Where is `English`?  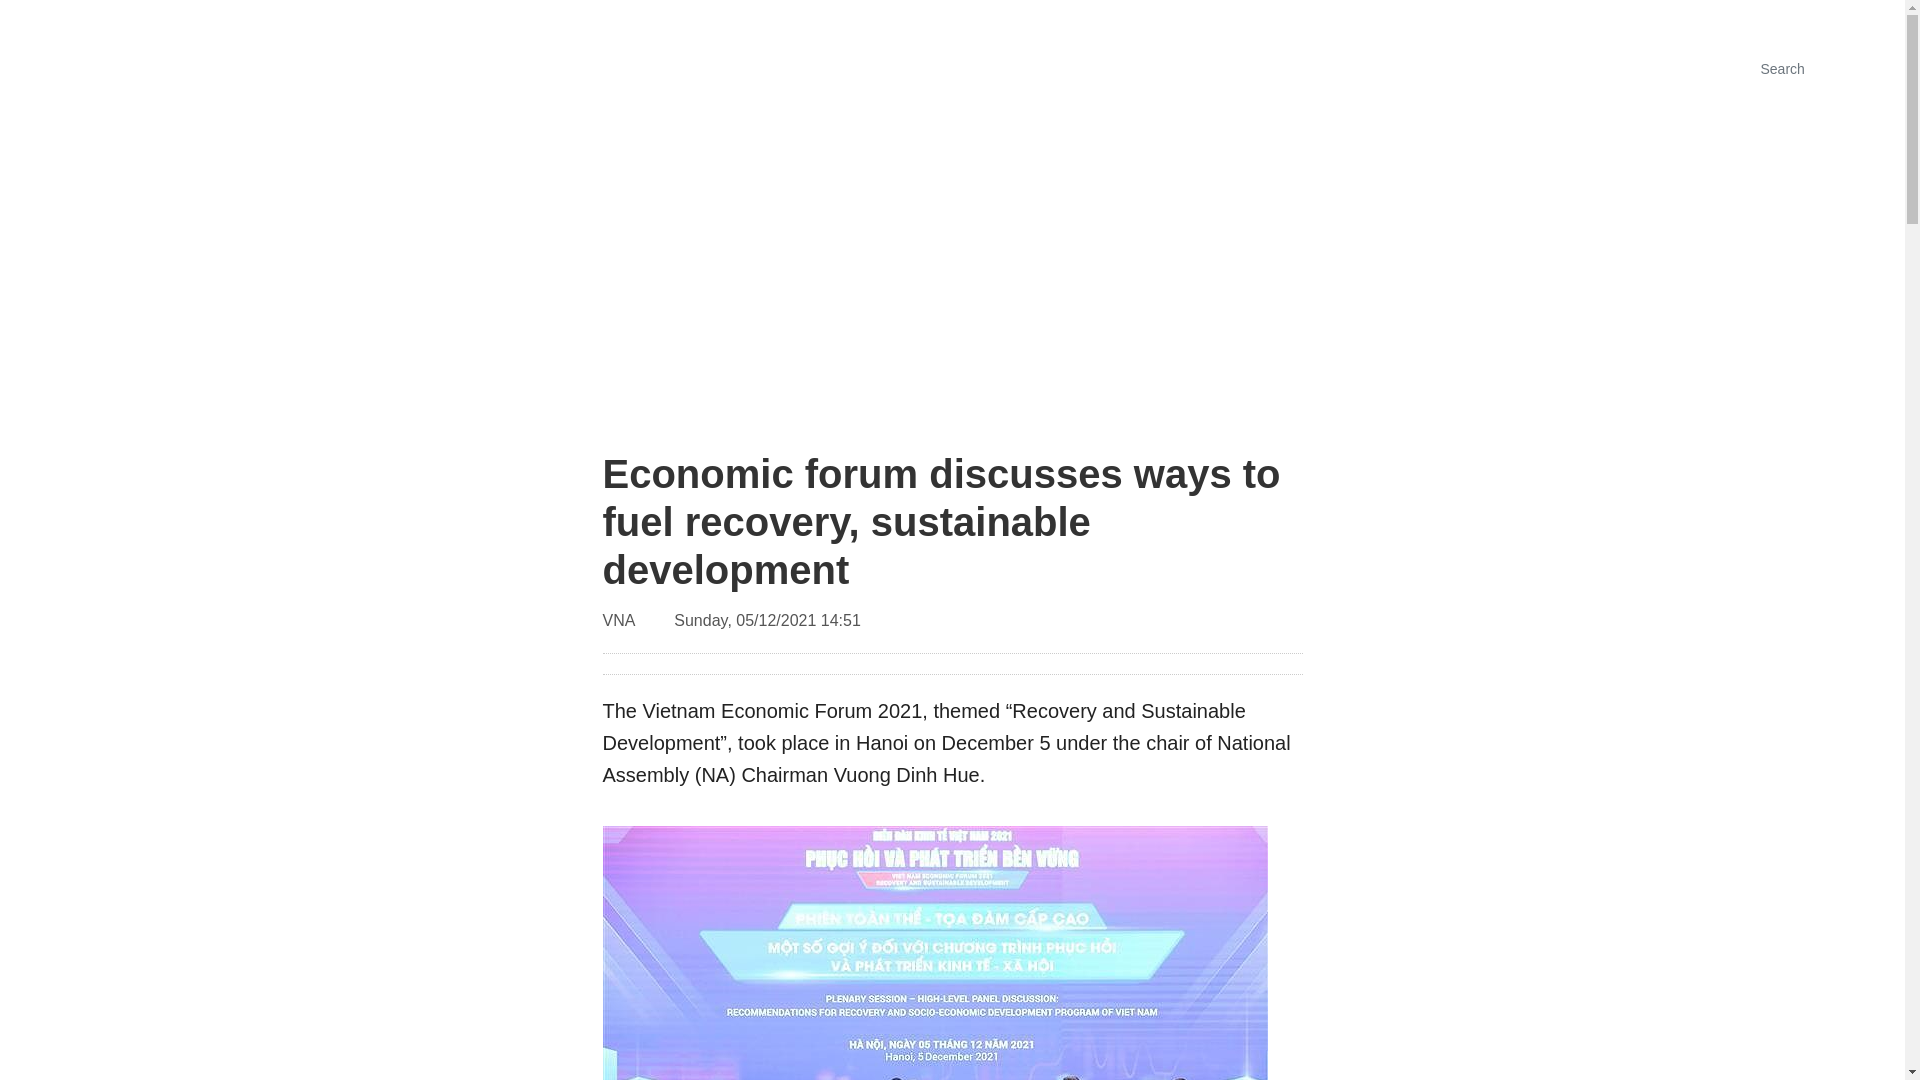
English is located at coordinates (1608, 18).